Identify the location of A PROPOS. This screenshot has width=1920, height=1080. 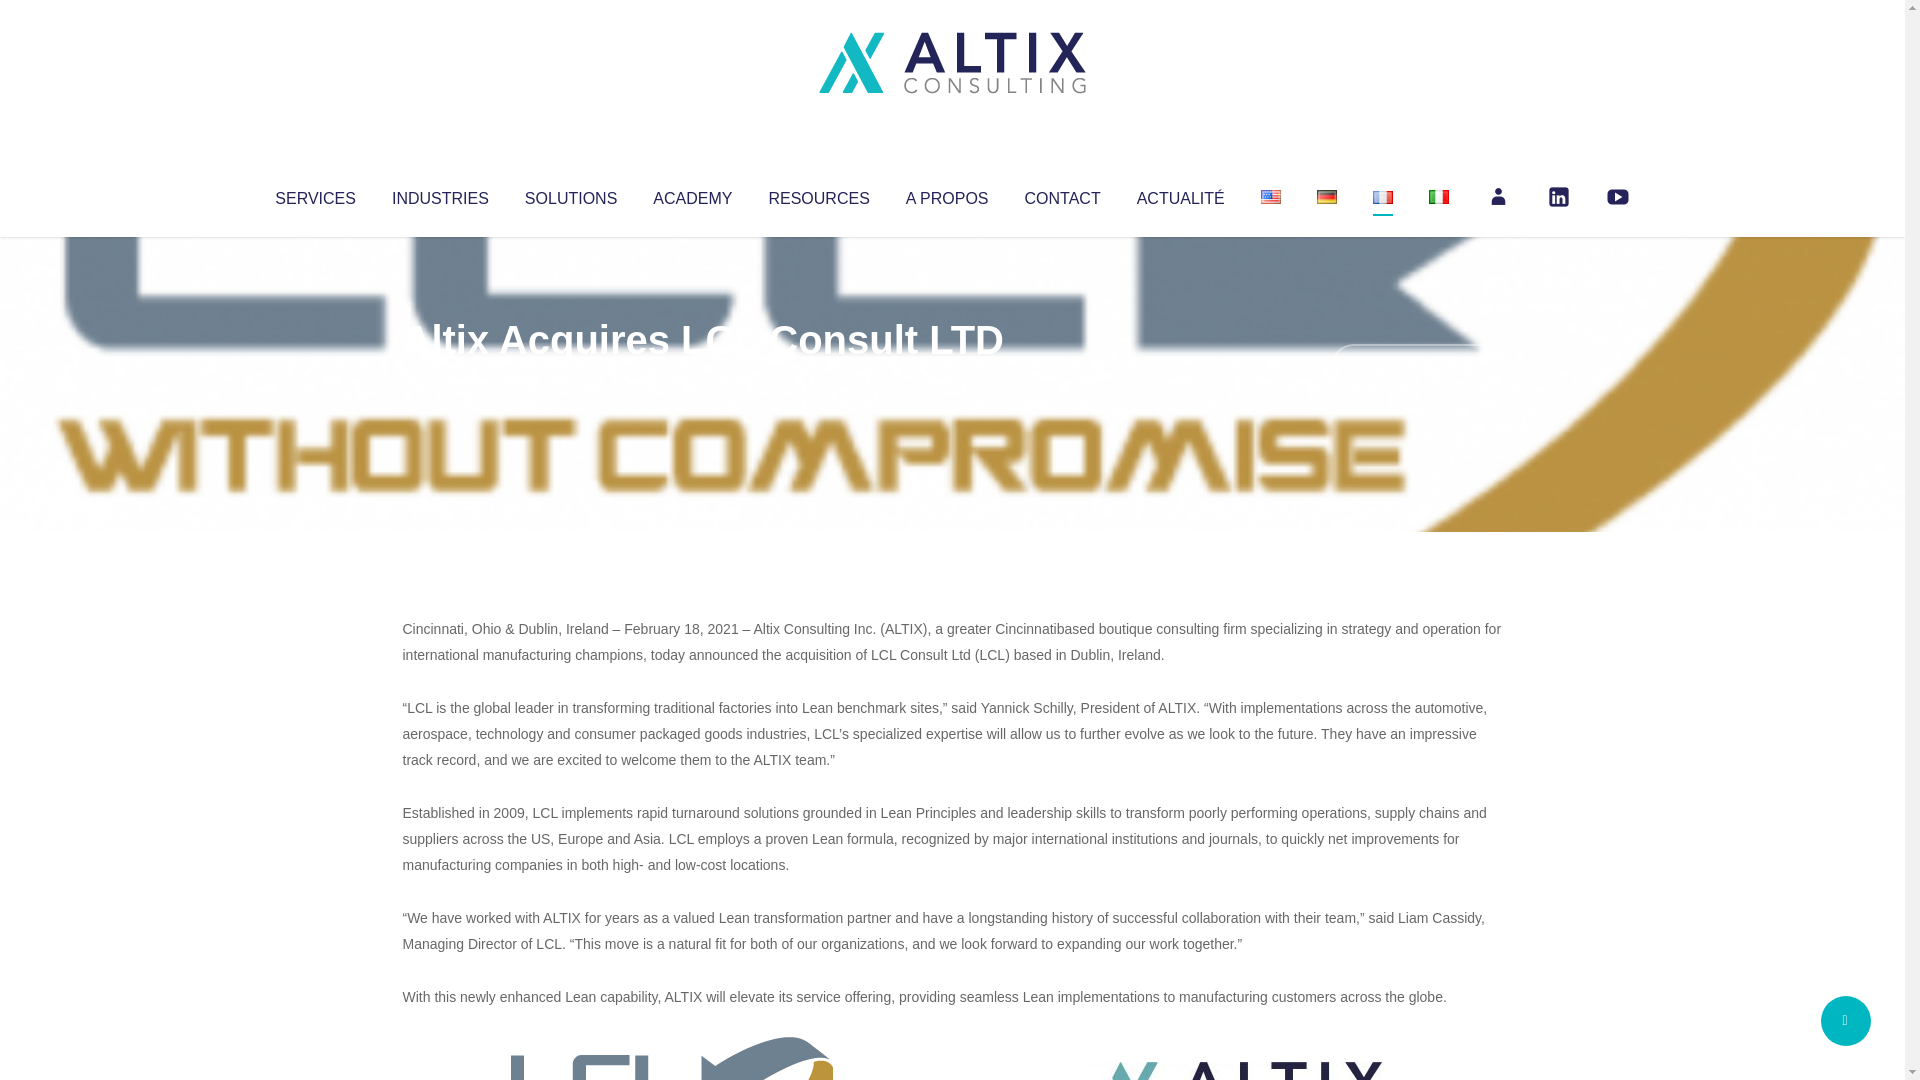
(947, 194).